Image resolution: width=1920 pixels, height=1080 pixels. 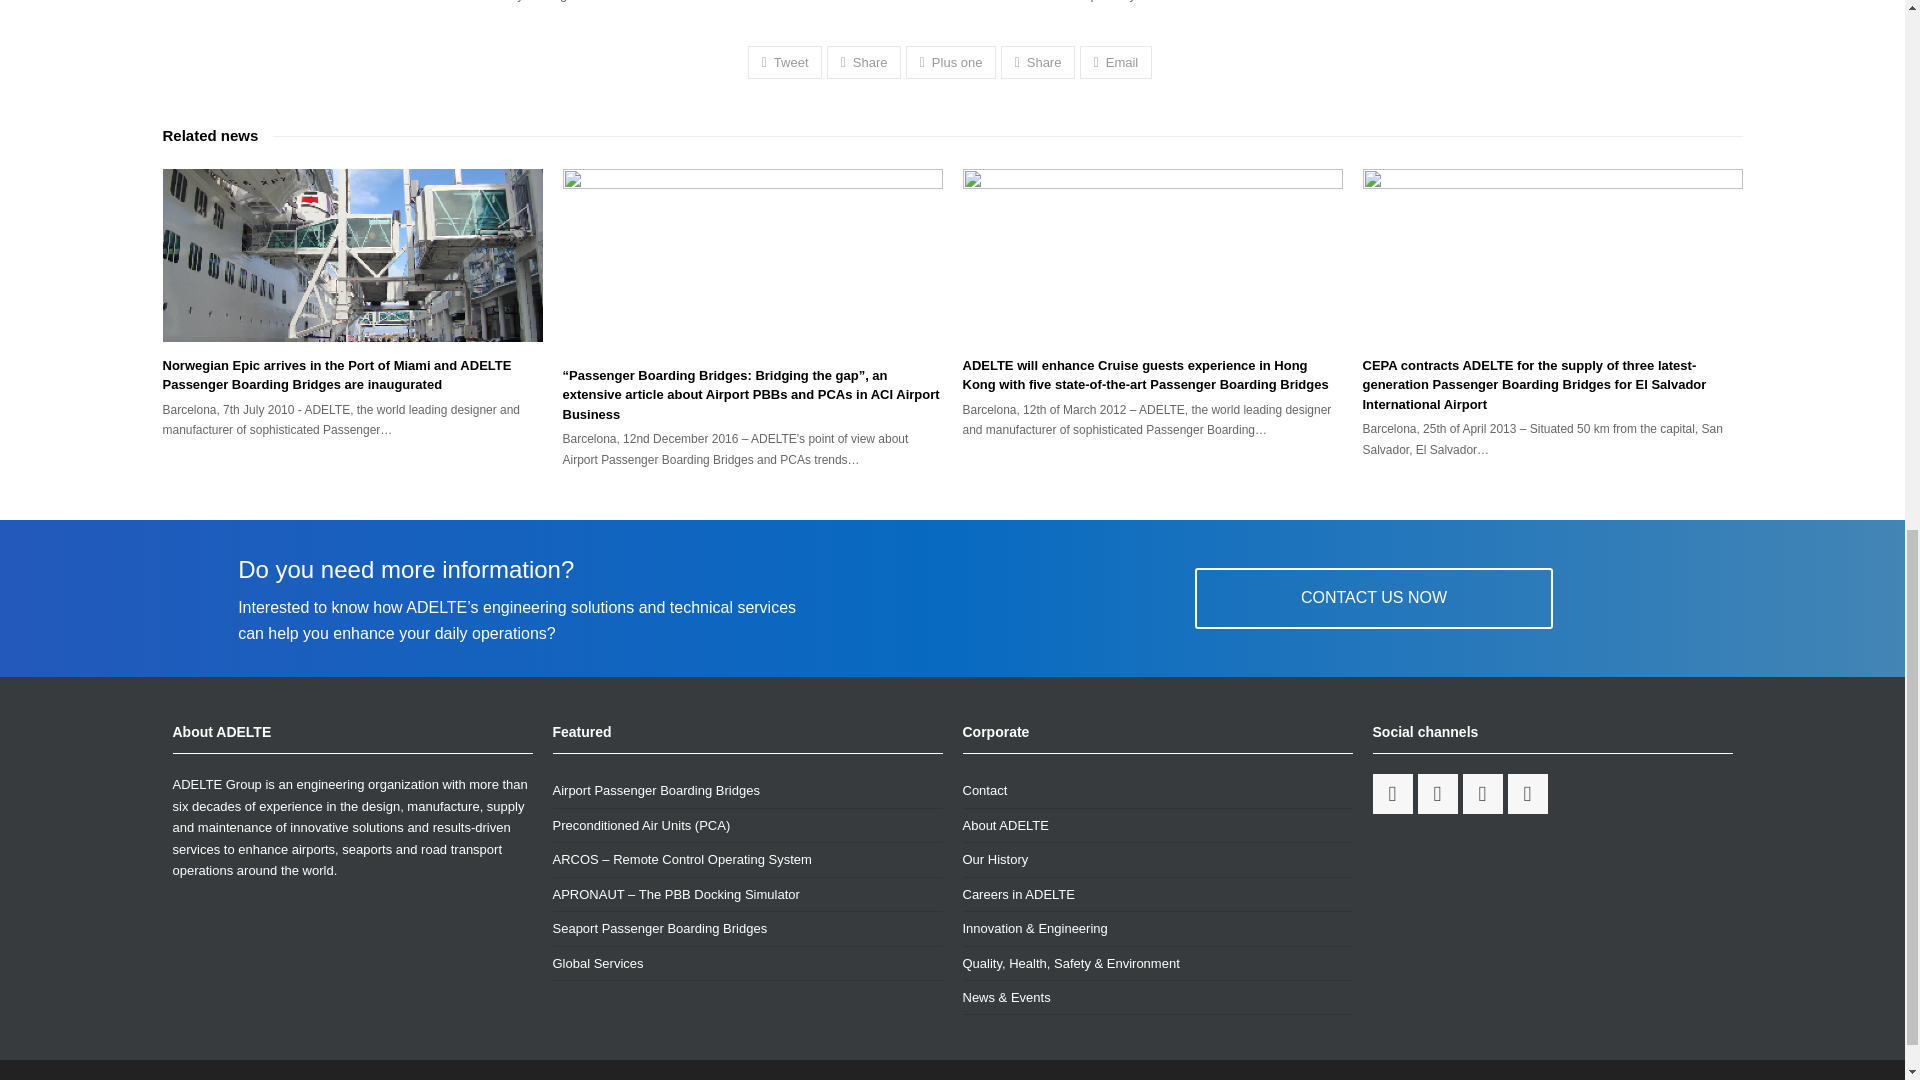 What do you see at coordinates (1438, 794) in the screenshot?
I see `Twitter` at bounding box center [1438, 794].